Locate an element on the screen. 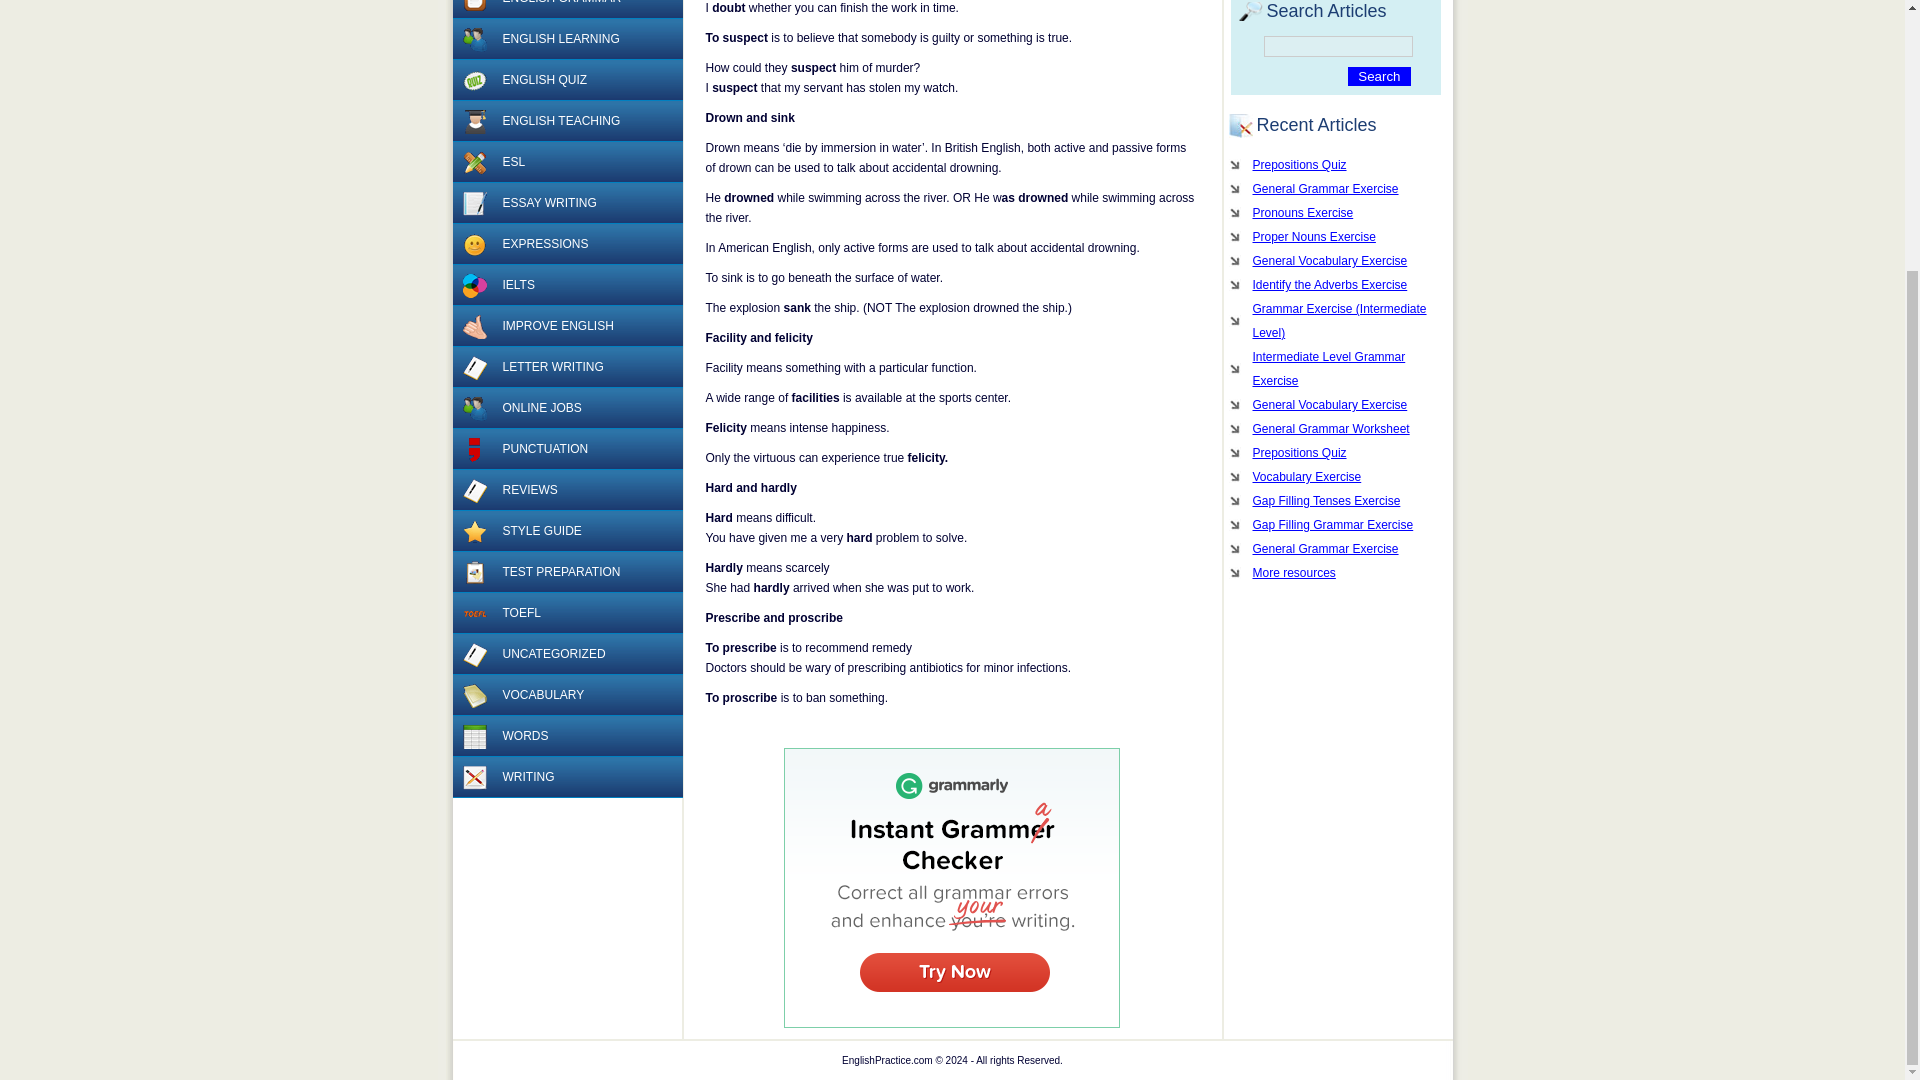  IELTS is located at coordinates (566, 284).